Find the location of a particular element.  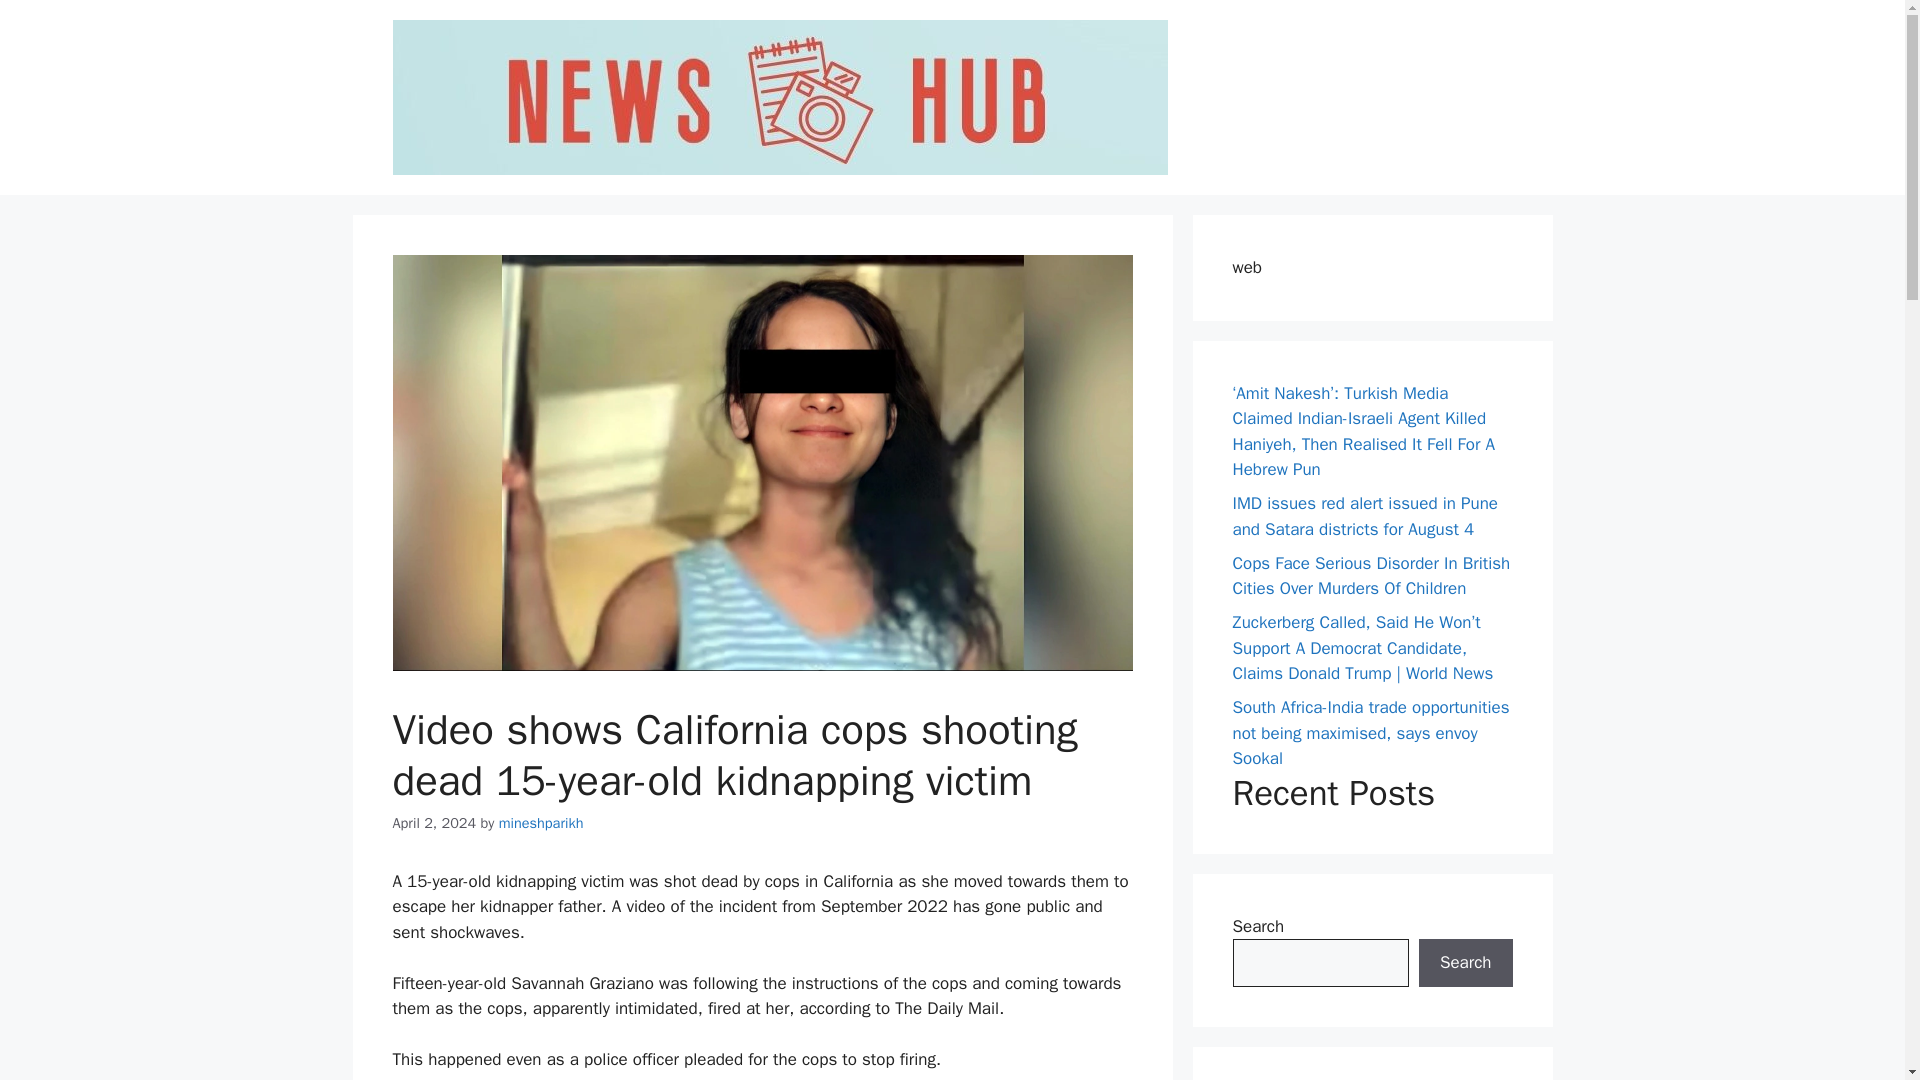

Search is located at coordinates (1465, 962).